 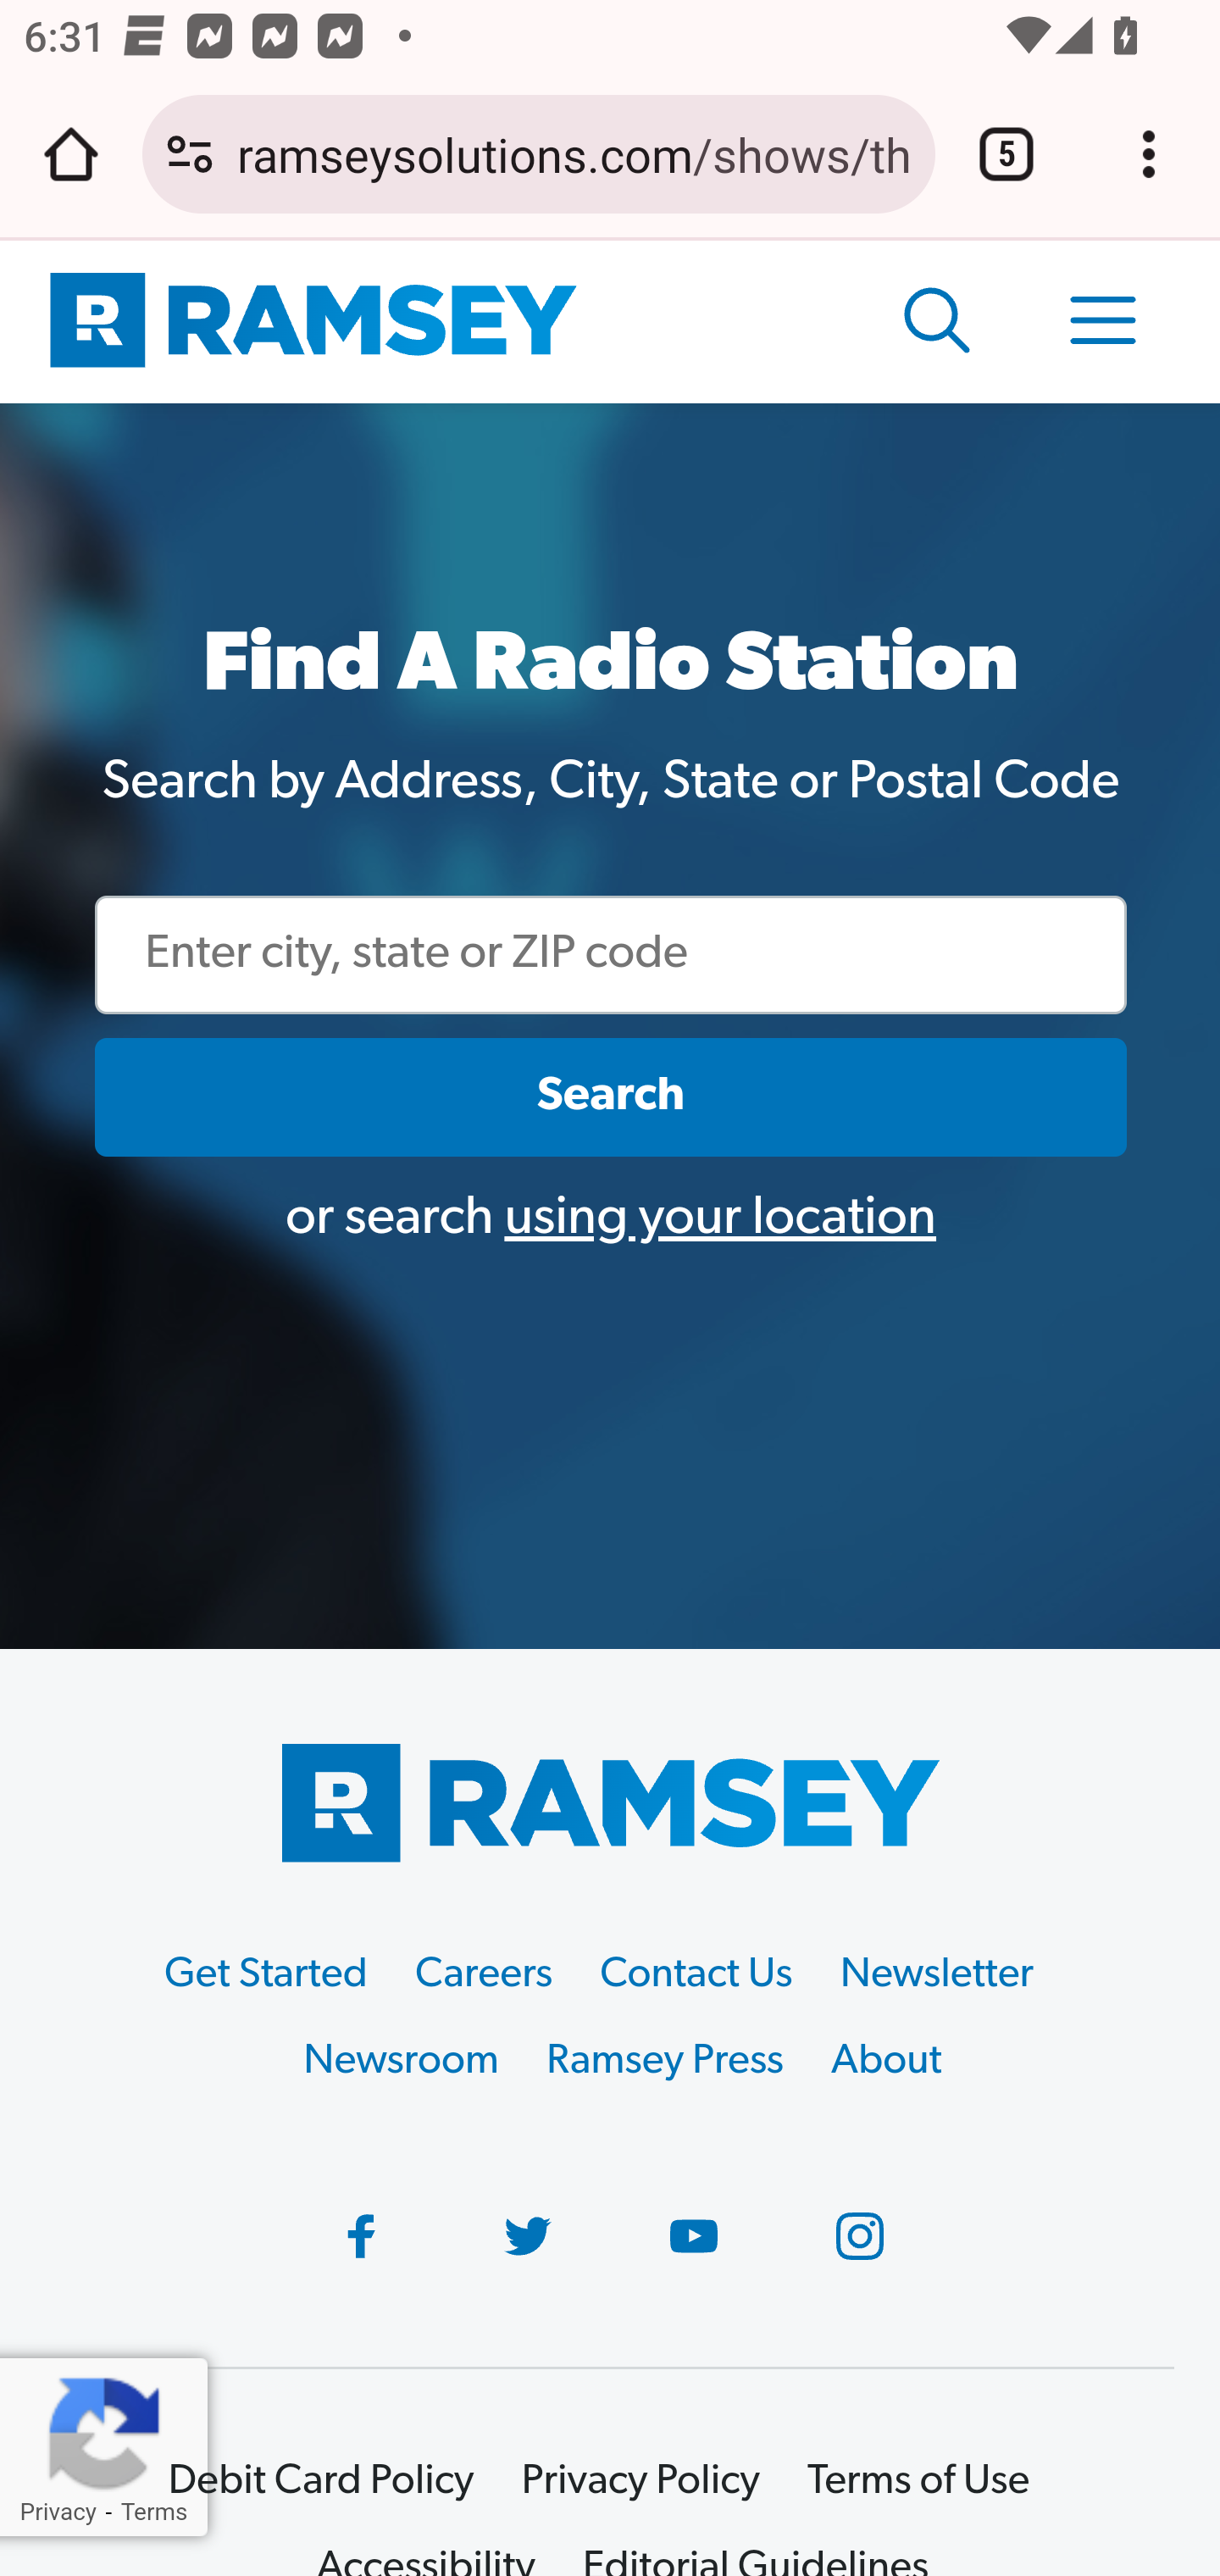 What do you see at coordinates (153, 2512) in the screenshot?
I see `Terms` at bounding box center [153, 2512].